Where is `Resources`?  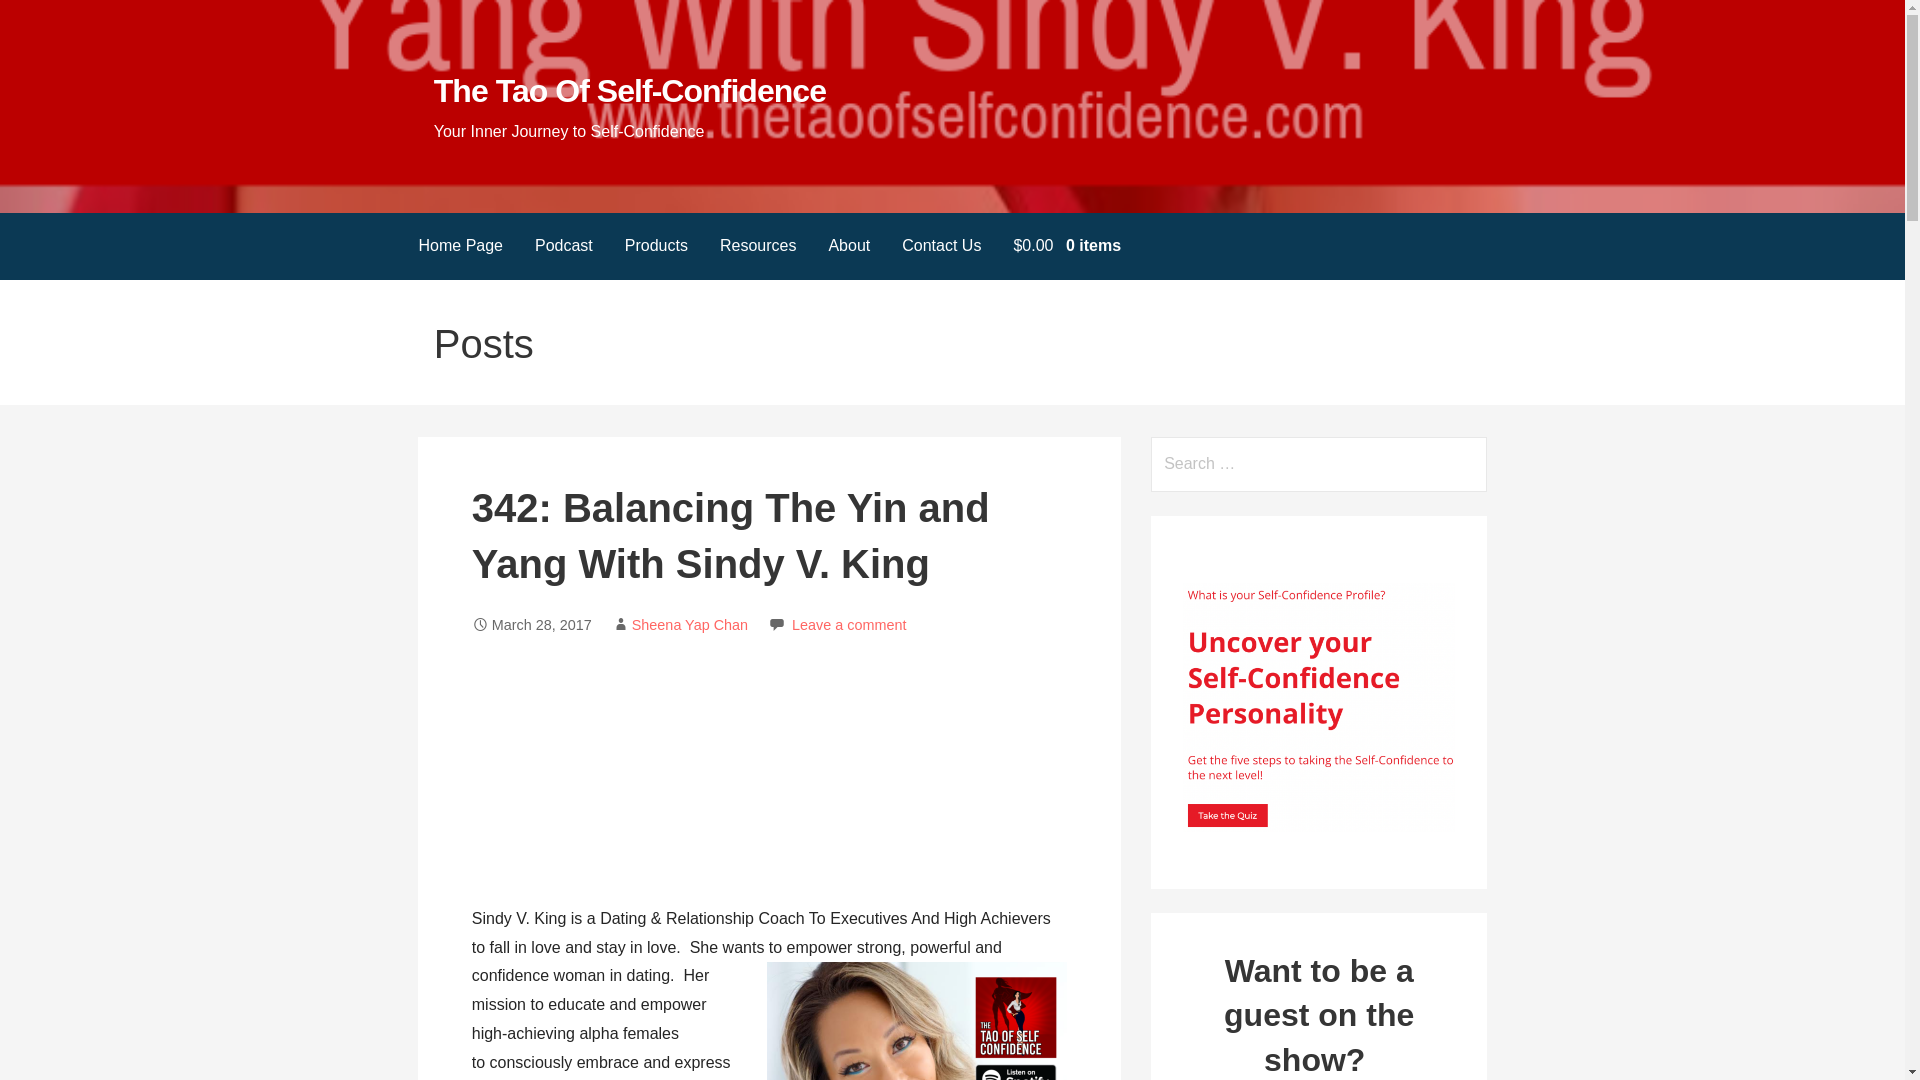
Resources is located at coordinates (758, 246).